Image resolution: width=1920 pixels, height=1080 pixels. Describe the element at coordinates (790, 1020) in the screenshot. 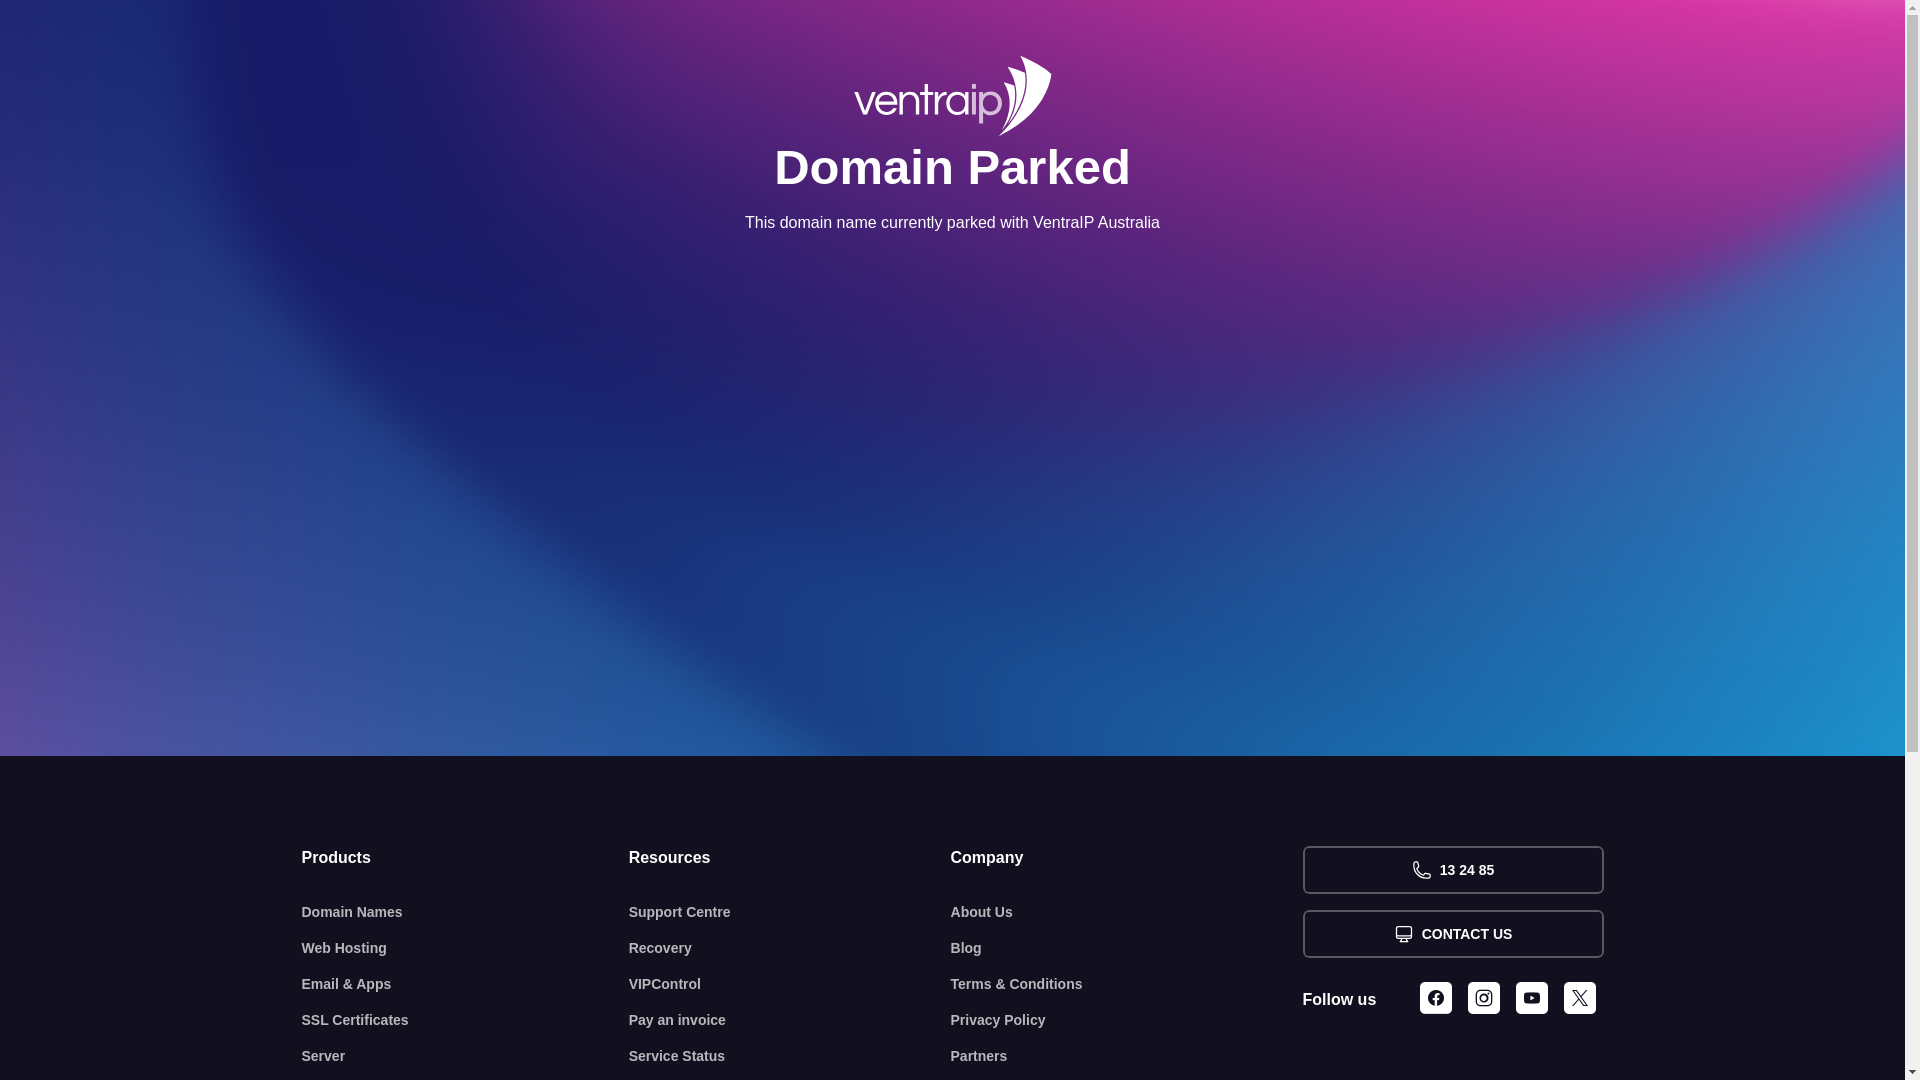

I see `Pay an invoice` at that location.